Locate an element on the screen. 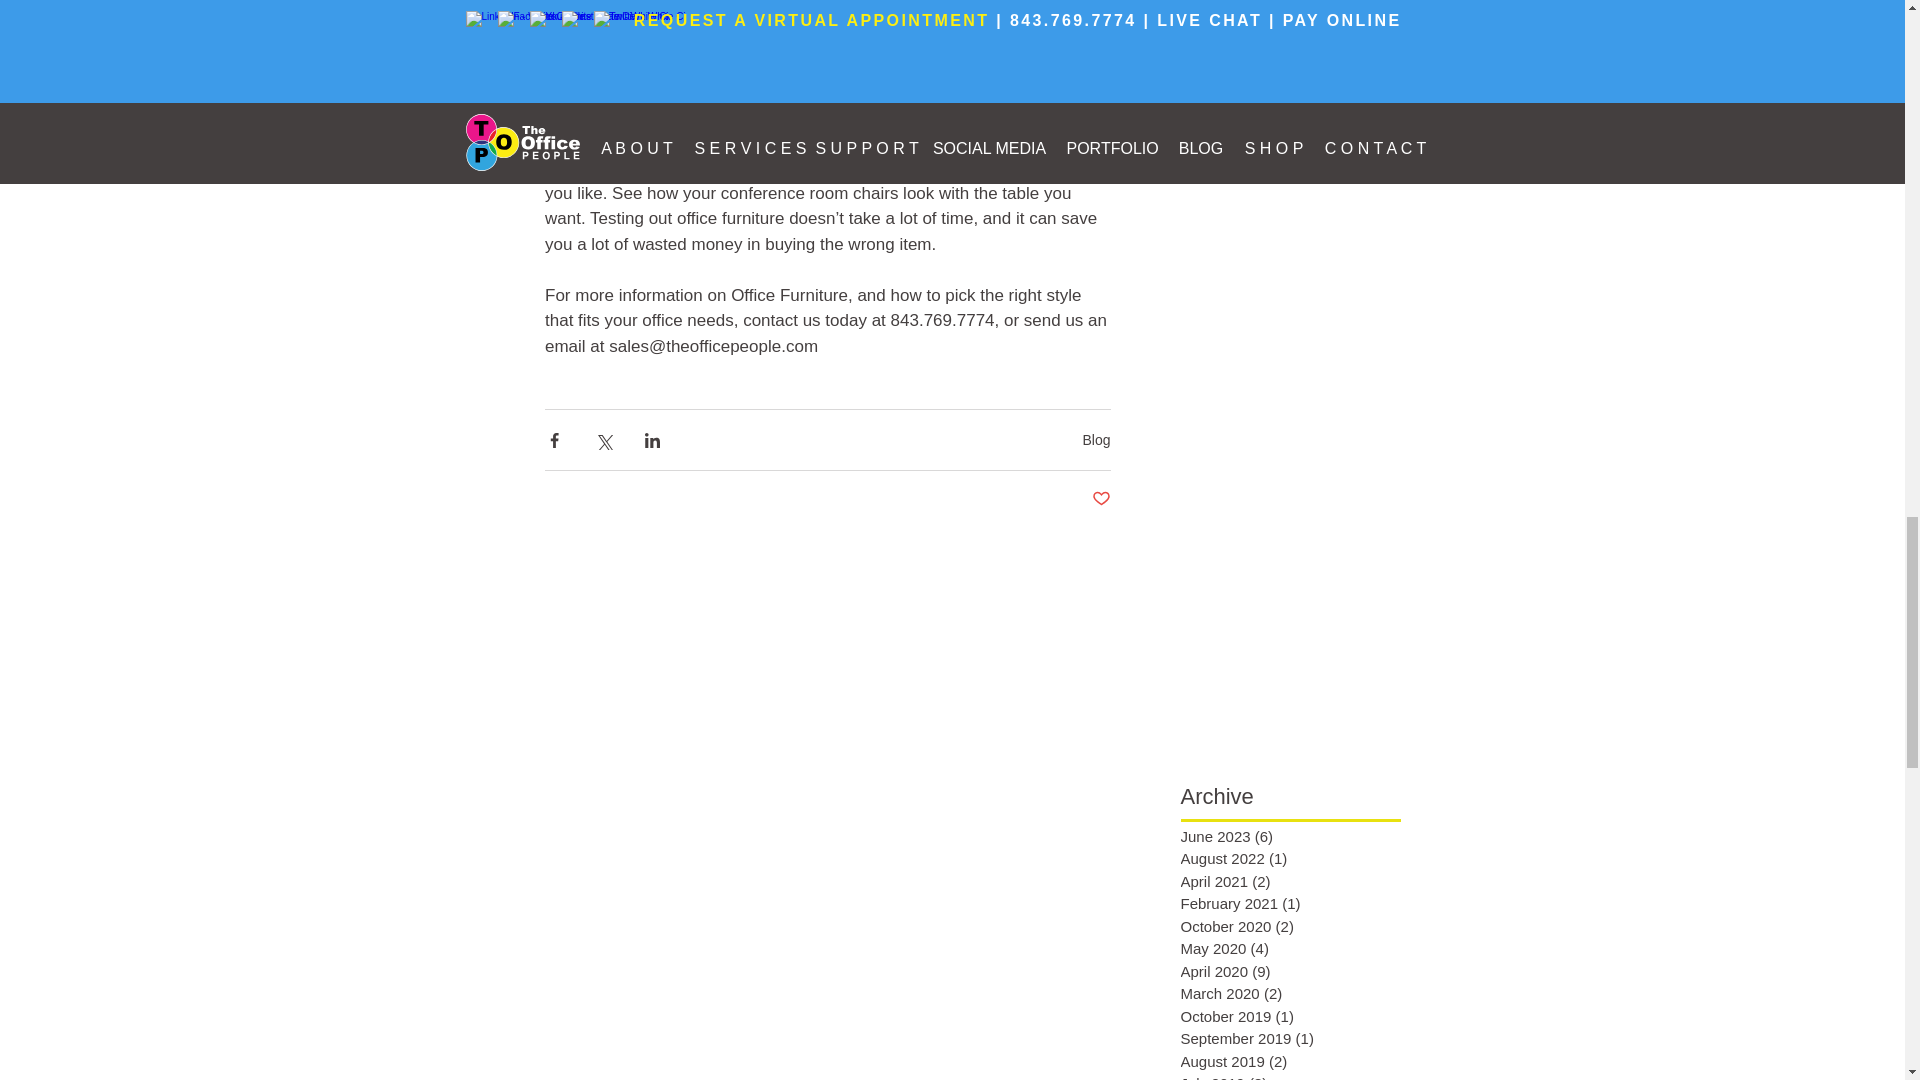  Blog is located at coordinates (1096, 440).